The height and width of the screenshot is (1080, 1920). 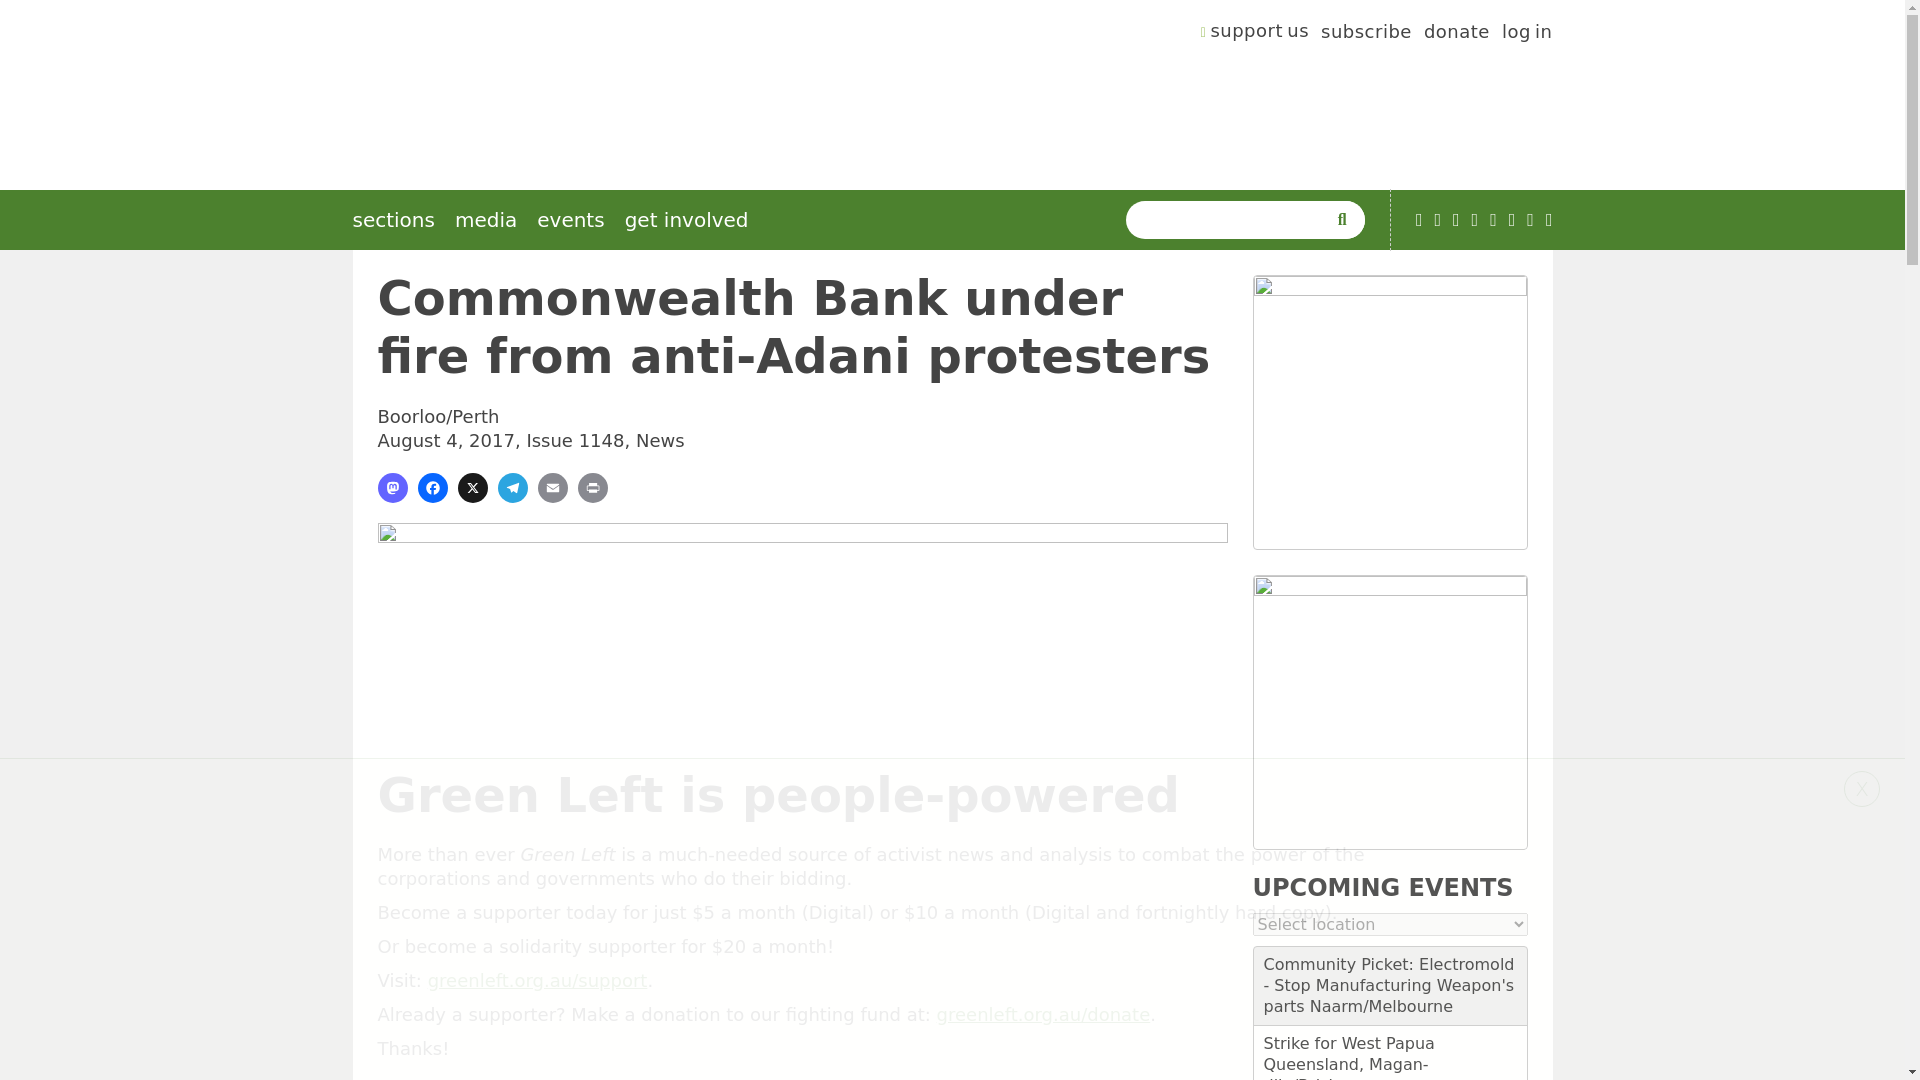 What do you see at coordinates (392, 488) in the screenshot?
I see `Share on Mastondon` at bounding box center [392, 488].